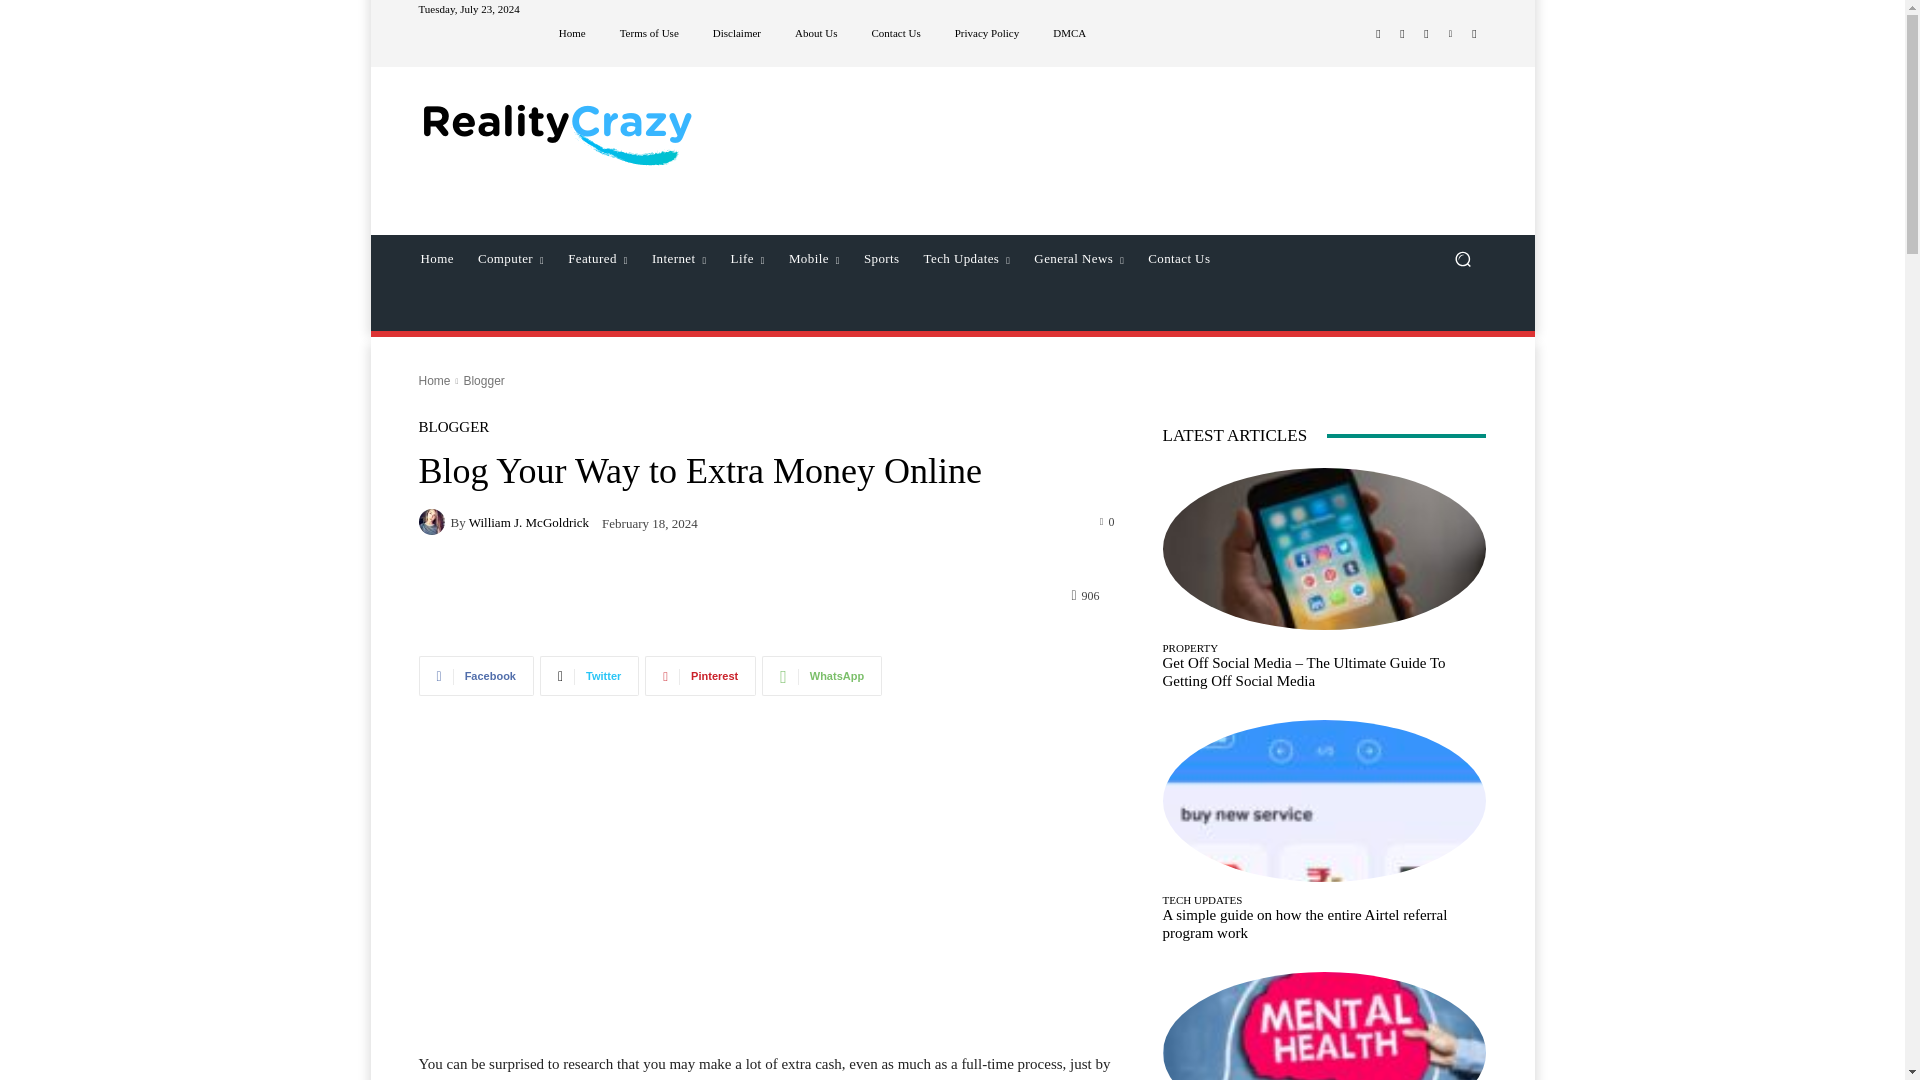 The image size is (1920, 1080). I want to click on William J. McGoldrick, so click(434, 521).